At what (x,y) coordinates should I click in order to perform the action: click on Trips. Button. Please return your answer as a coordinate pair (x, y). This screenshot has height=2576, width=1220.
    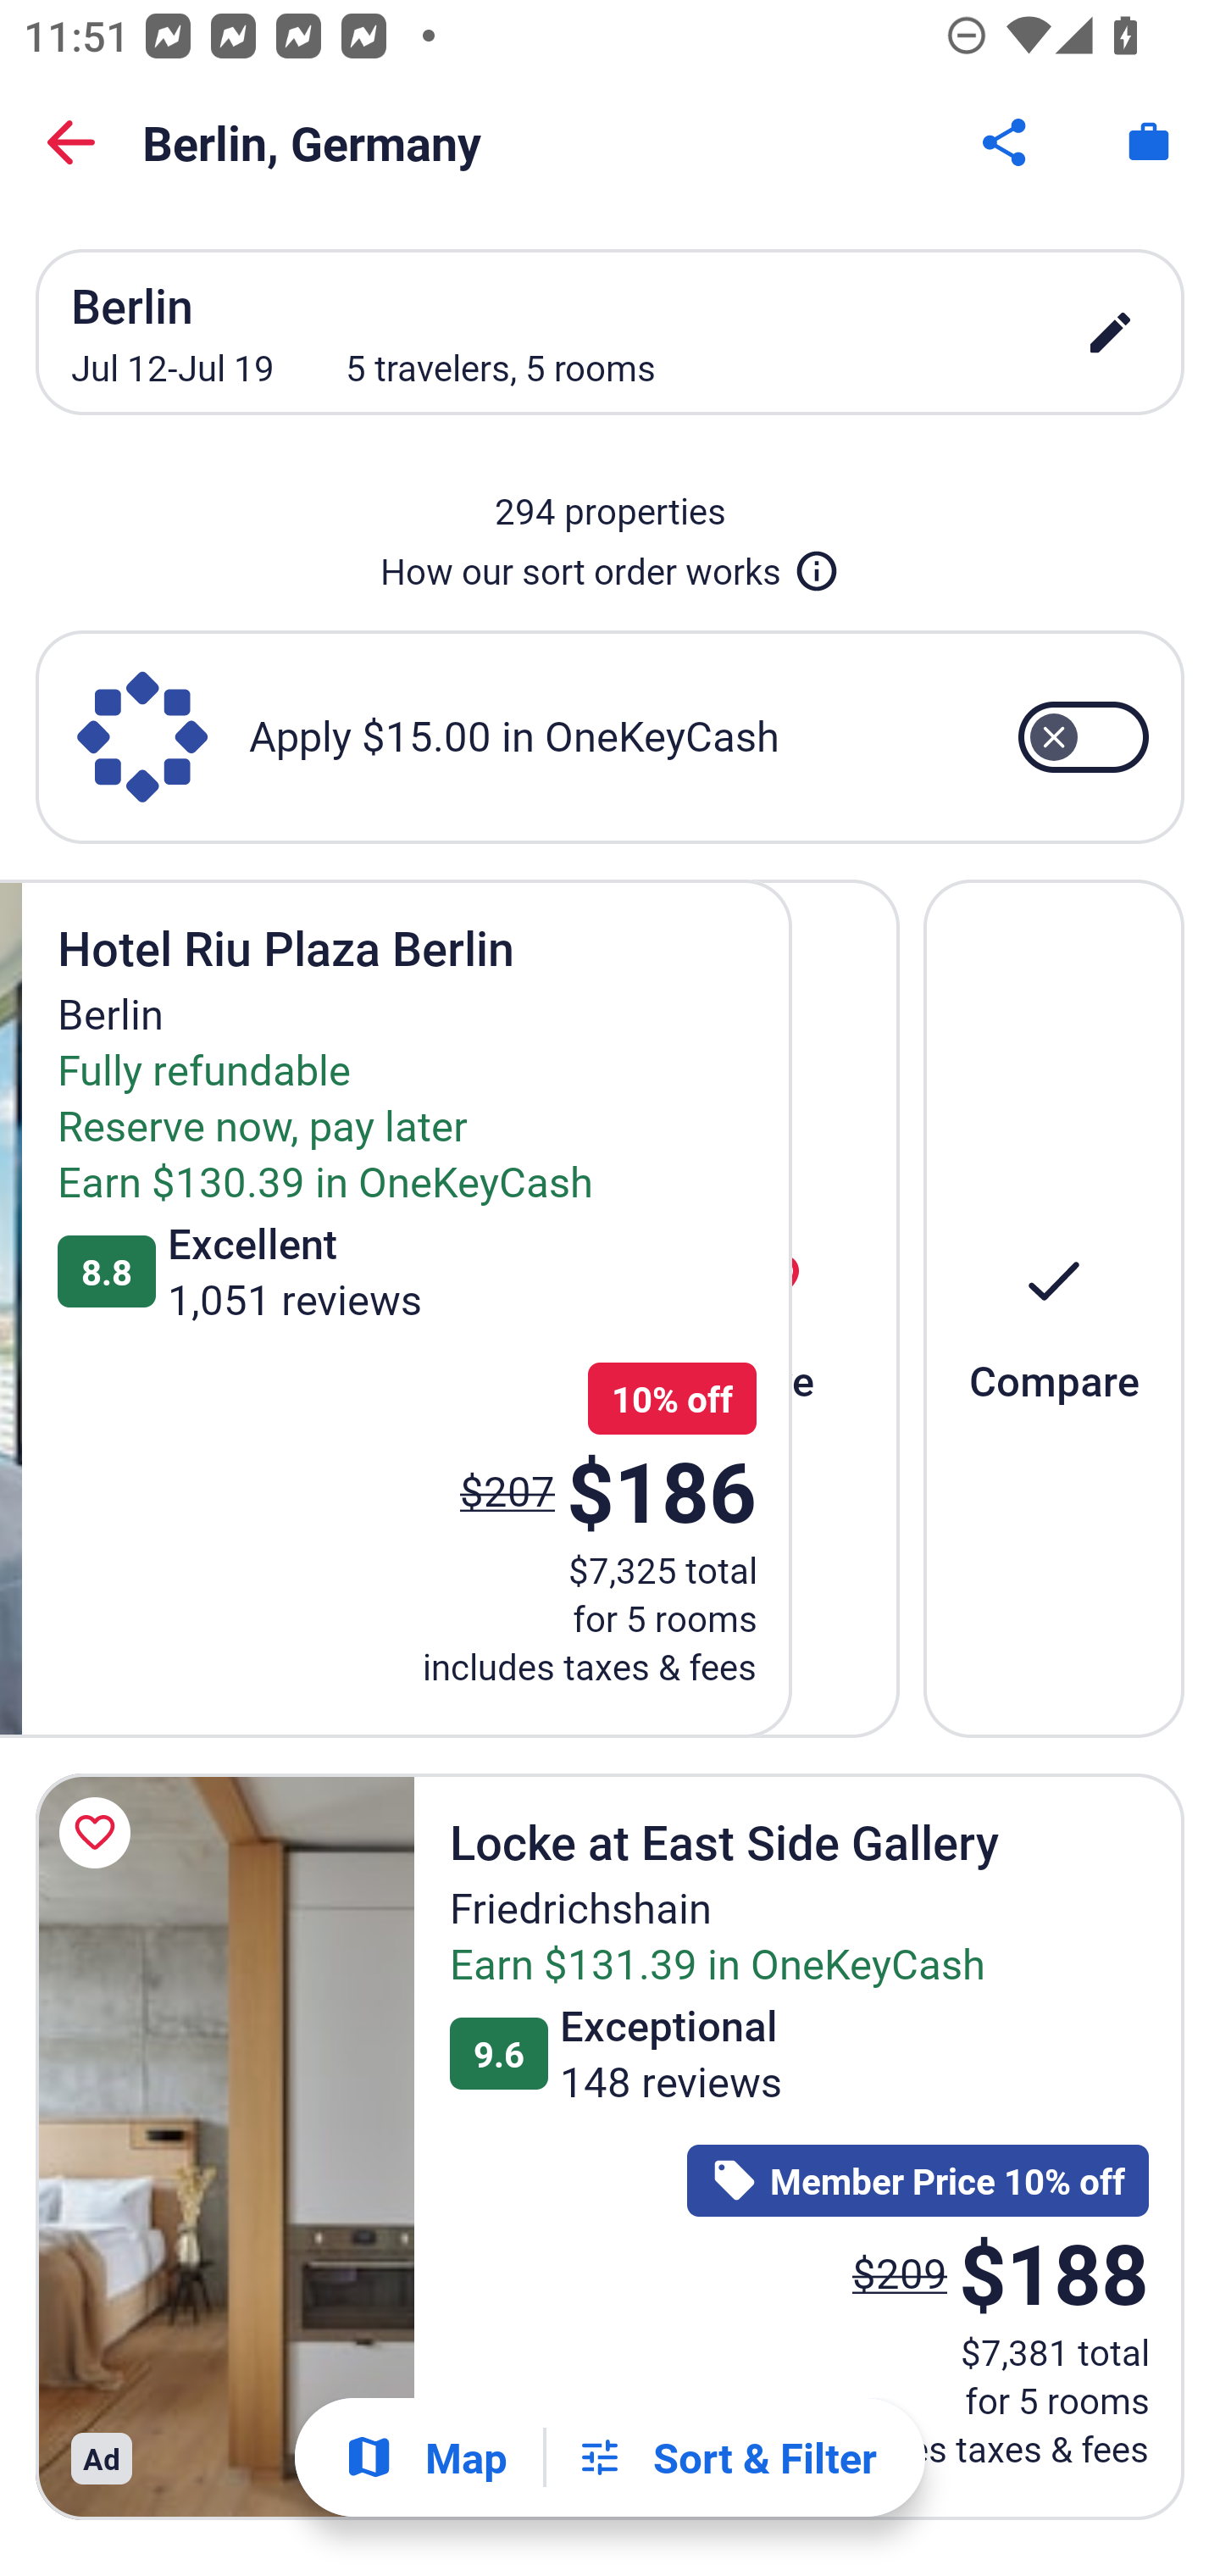
    Looking at the image, I should click on (1149, 142).